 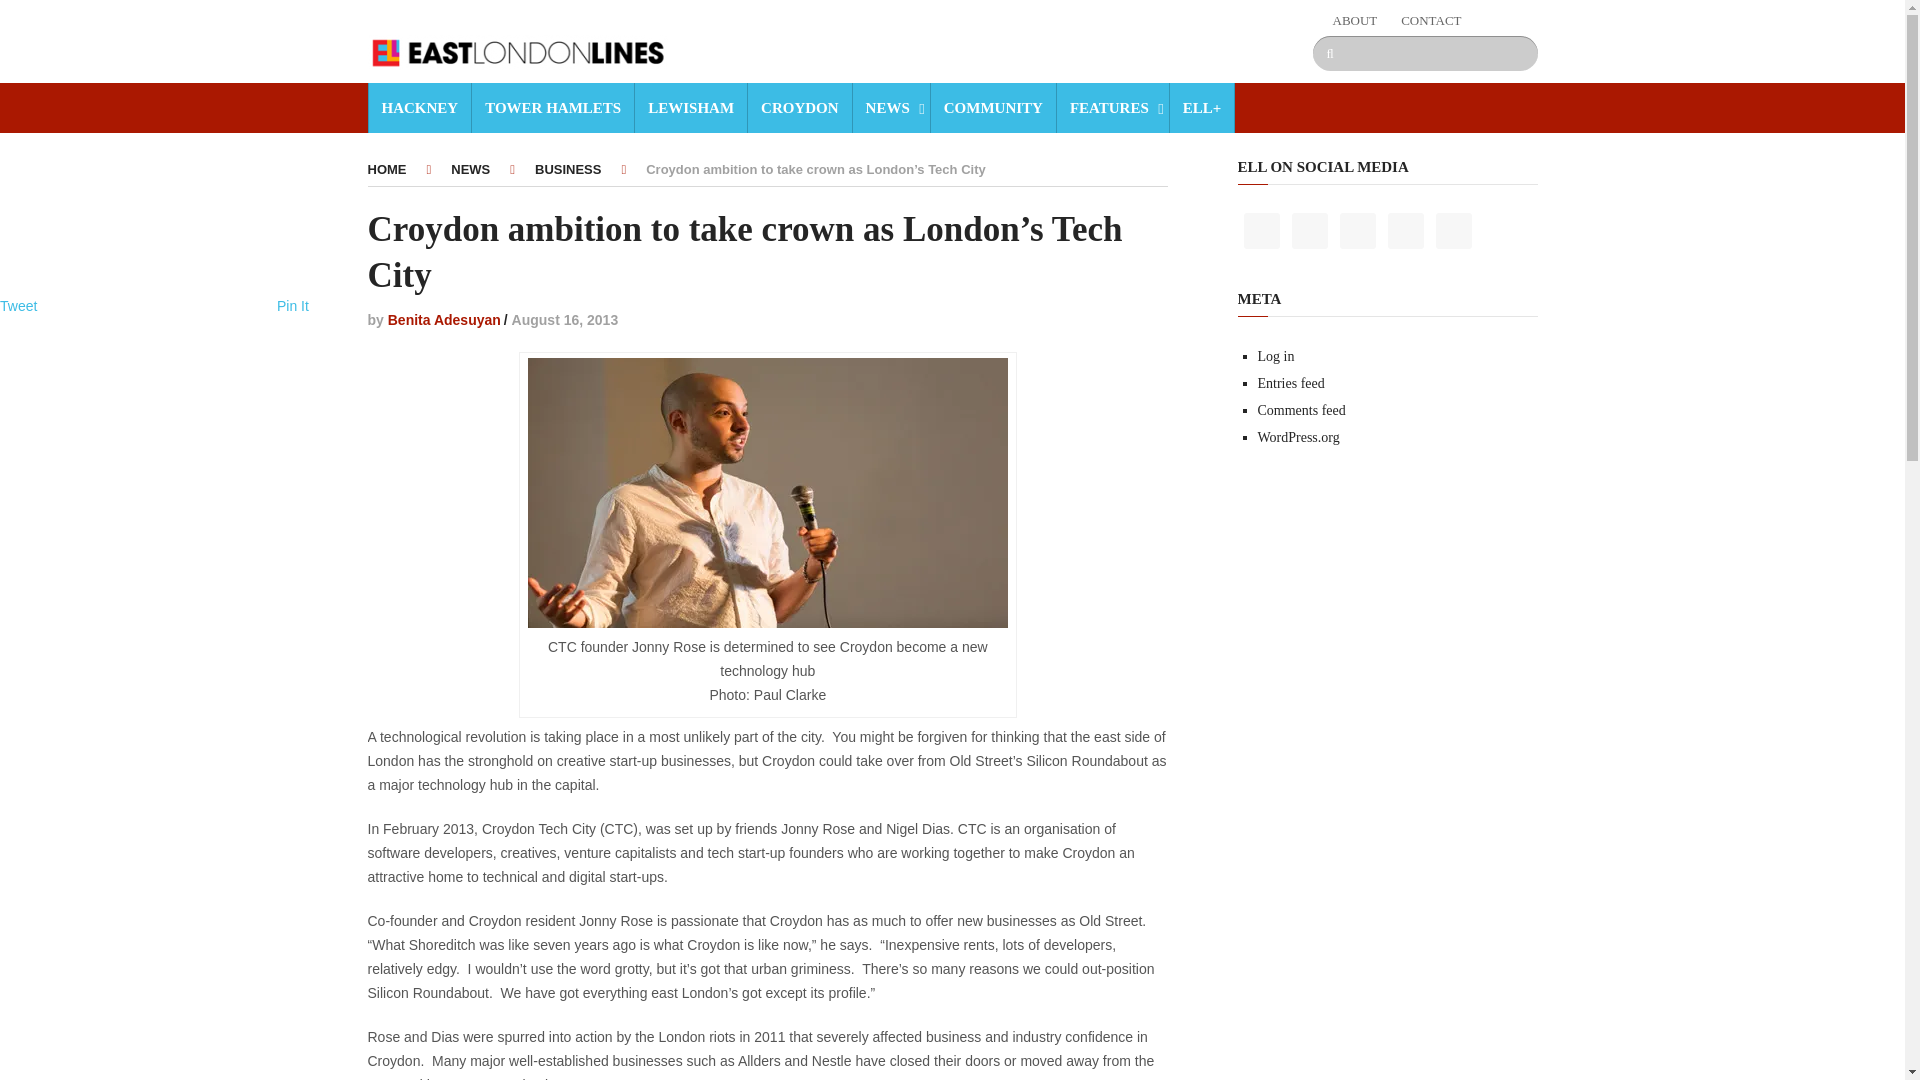 What do you see at coordinates (568, 170) in the screenshot?
I see `BUSINESS` at bounding box center [568, 170].